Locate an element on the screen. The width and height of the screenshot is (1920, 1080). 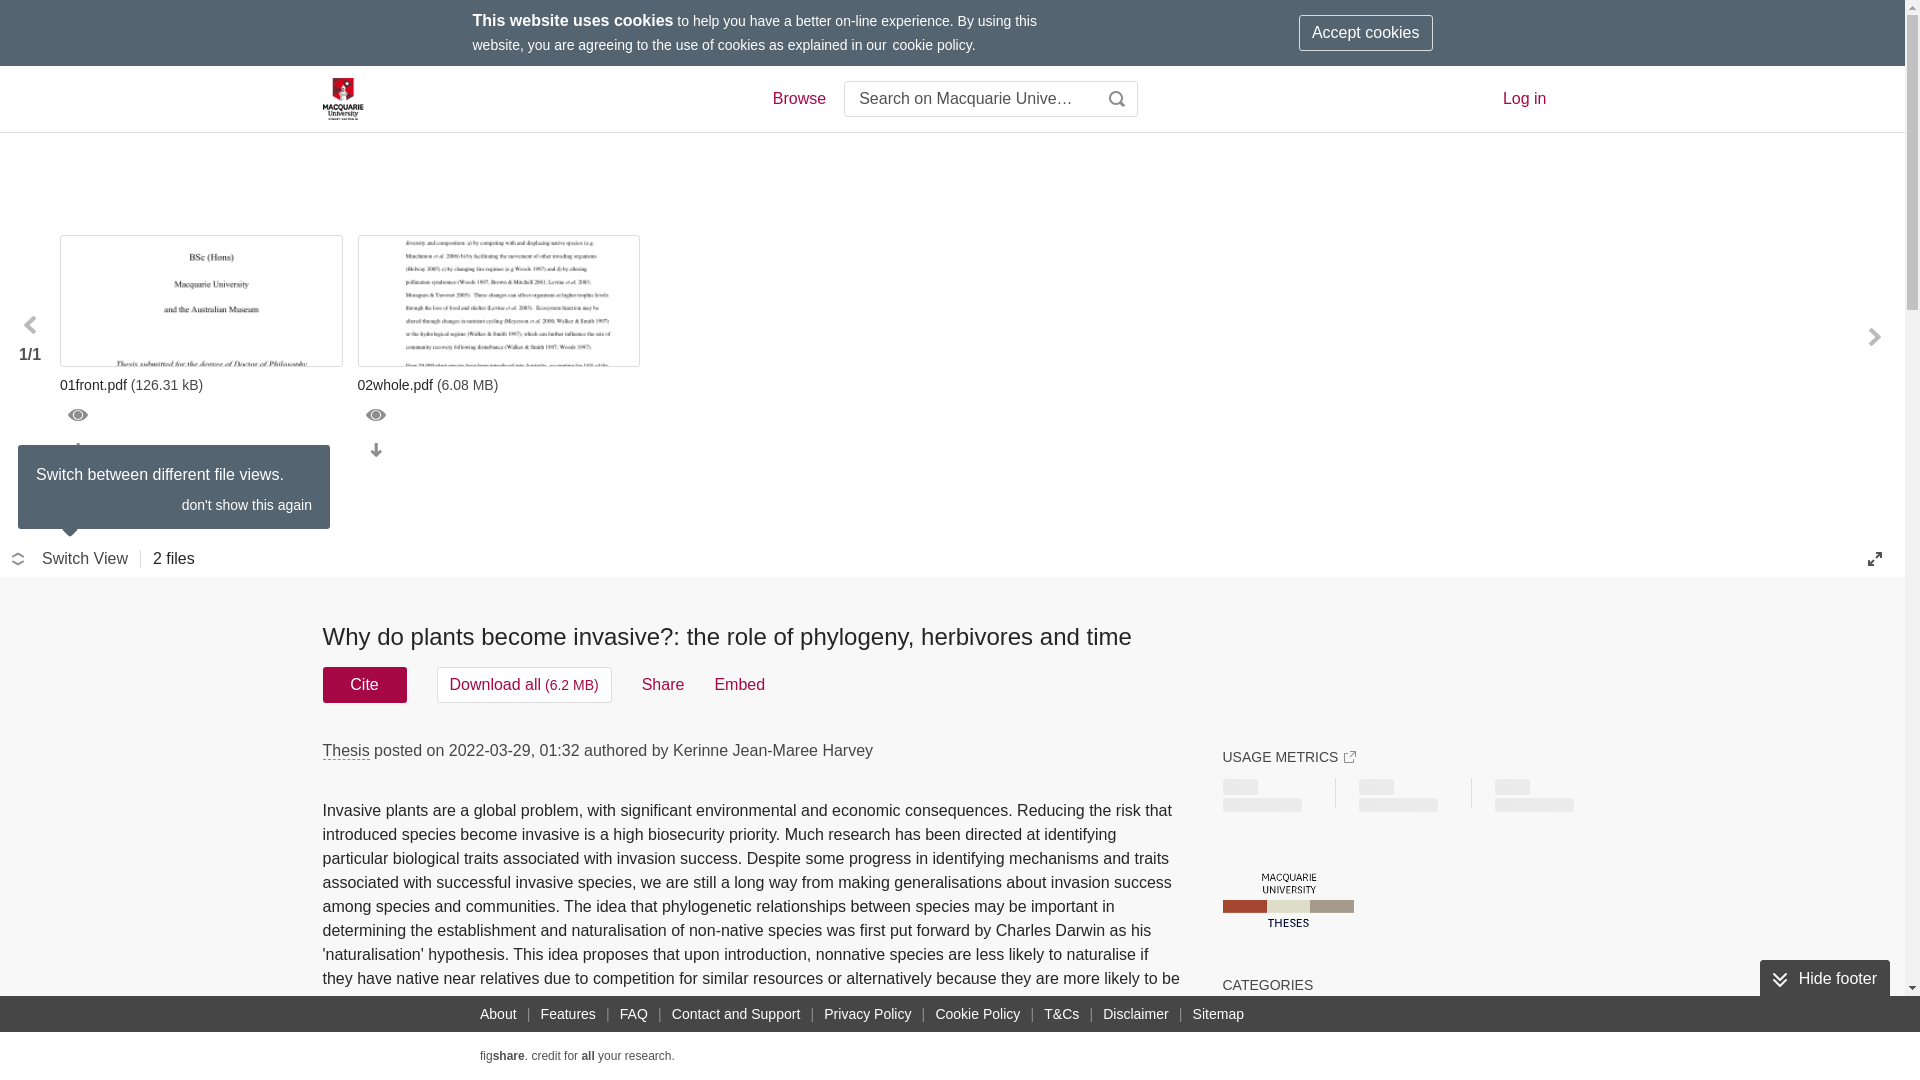
Switch View is located at coordinates (70, 558).